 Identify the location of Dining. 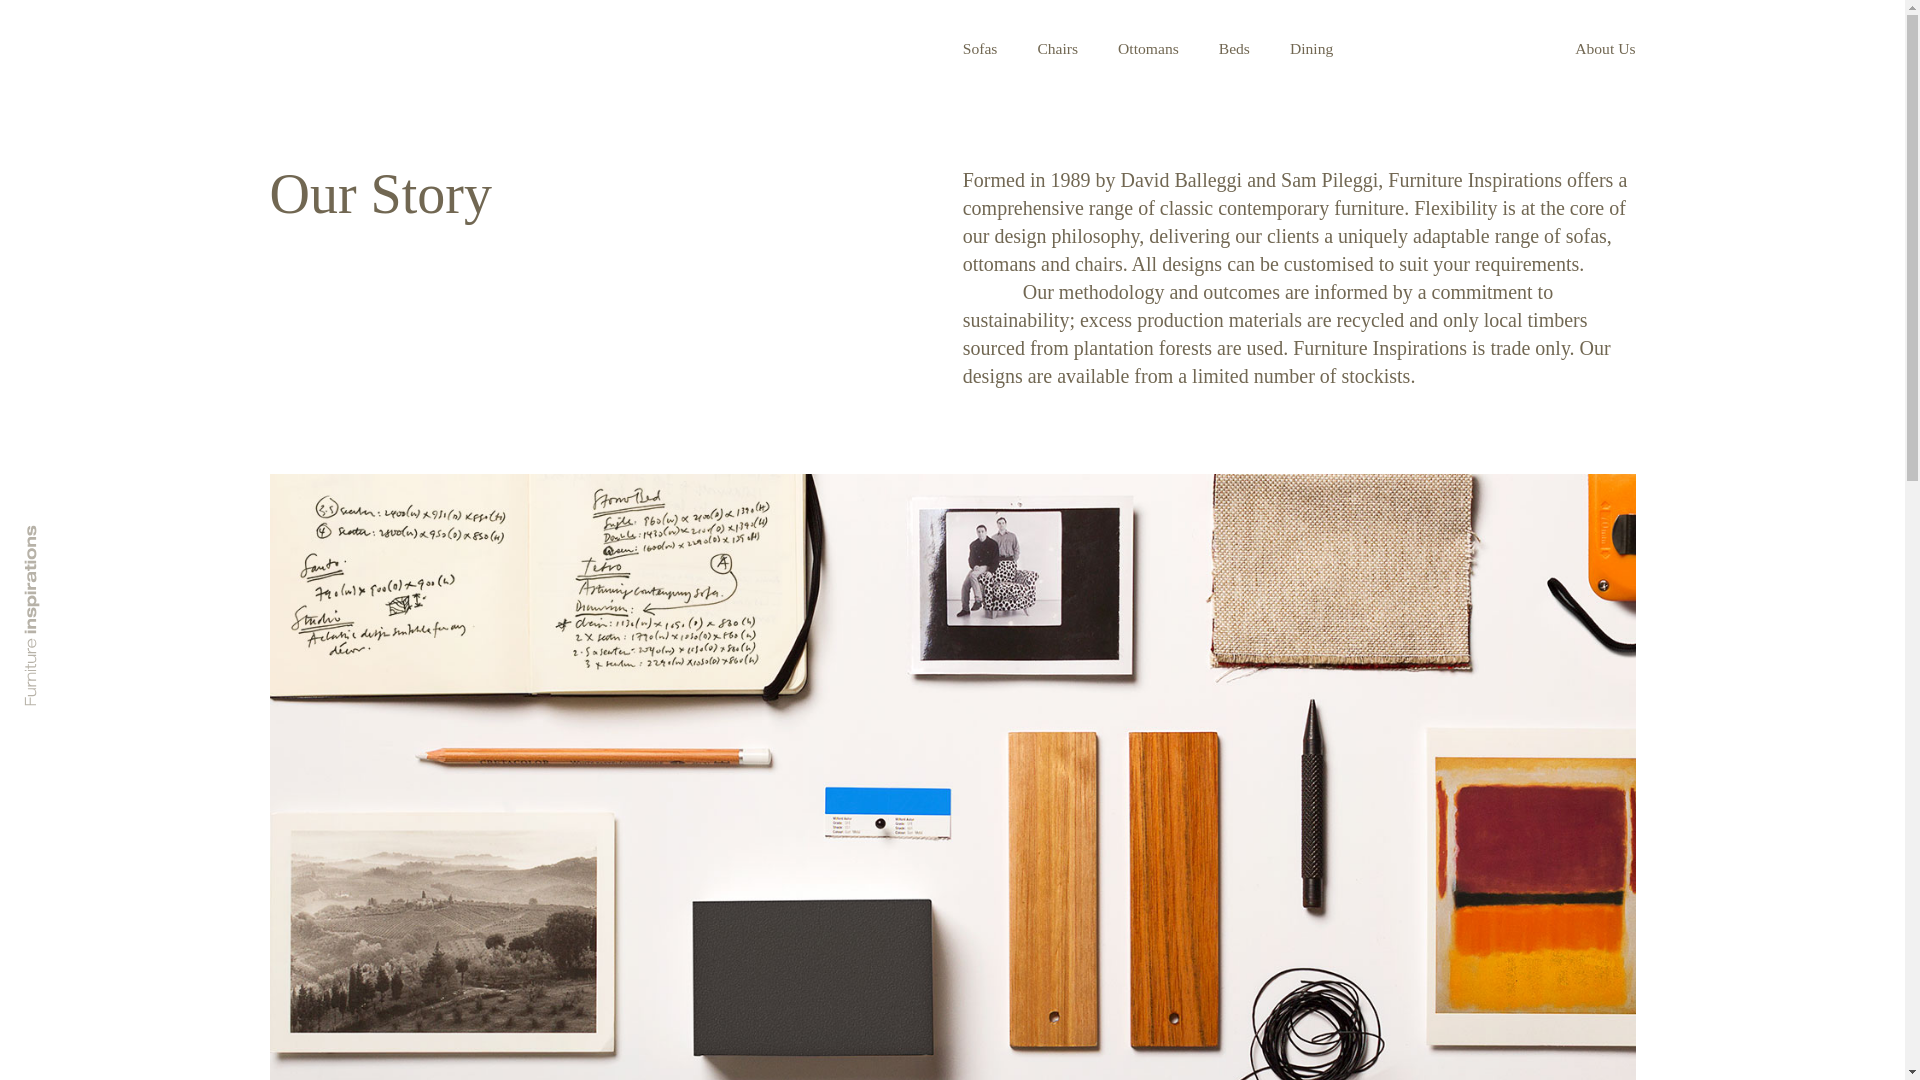
(1312, 48).